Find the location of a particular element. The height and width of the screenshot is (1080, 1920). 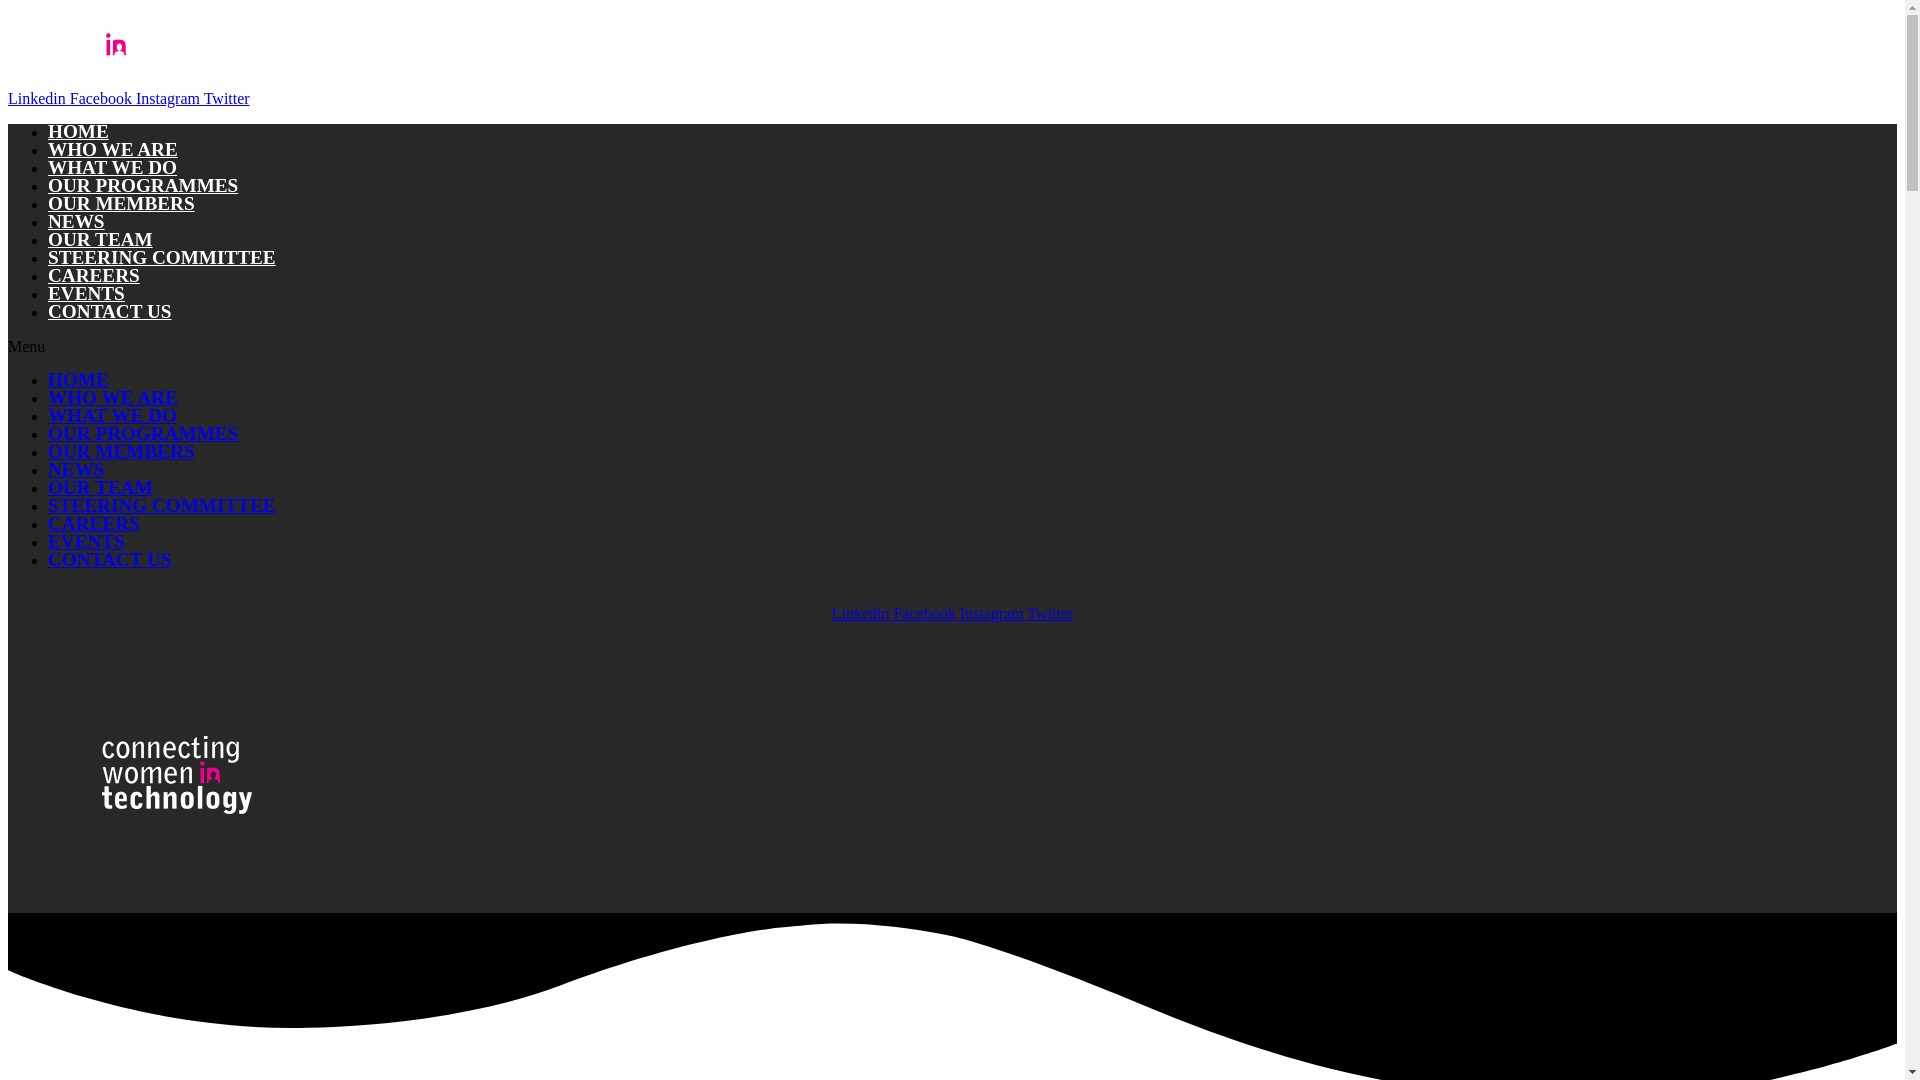

Twitter is located at coordinates (226, 98).